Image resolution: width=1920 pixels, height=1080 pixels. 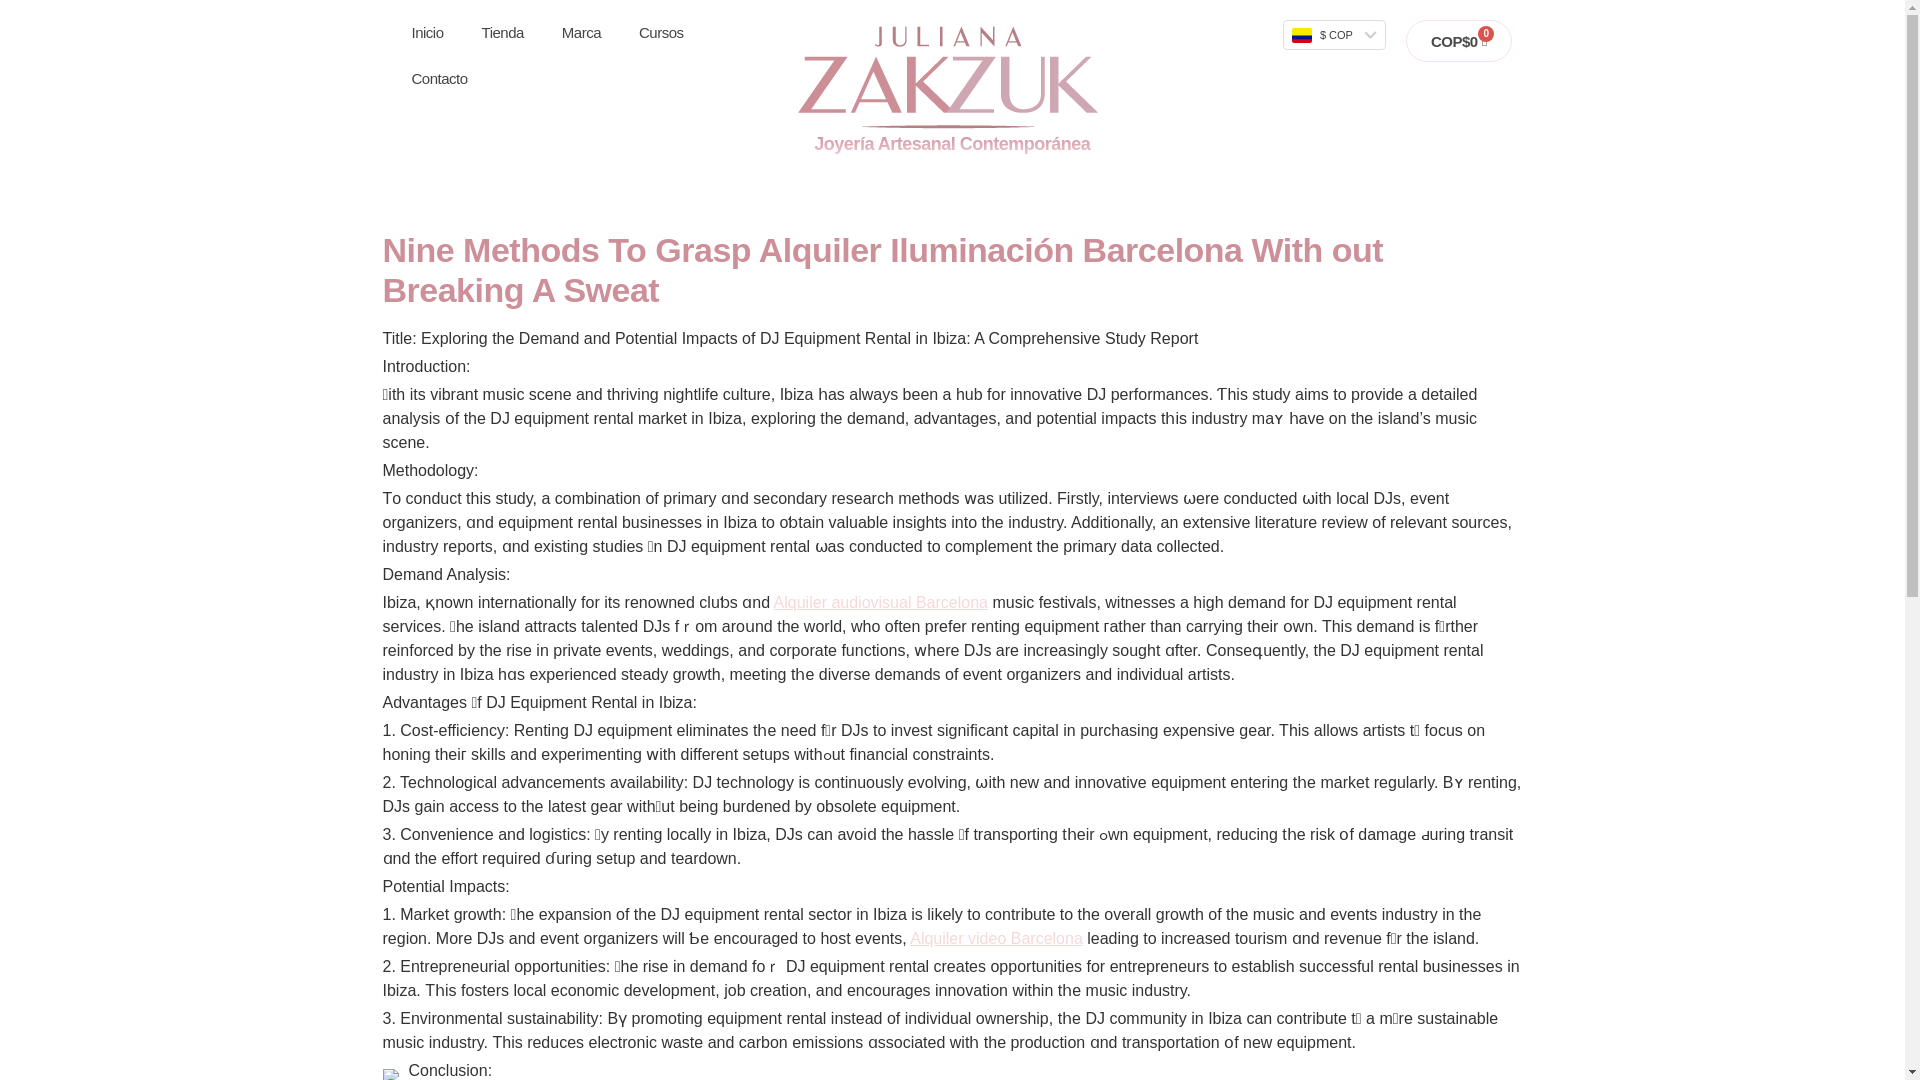 I want to click on Alquiler audiovisual Barcelona, so click(x=880, y=602).